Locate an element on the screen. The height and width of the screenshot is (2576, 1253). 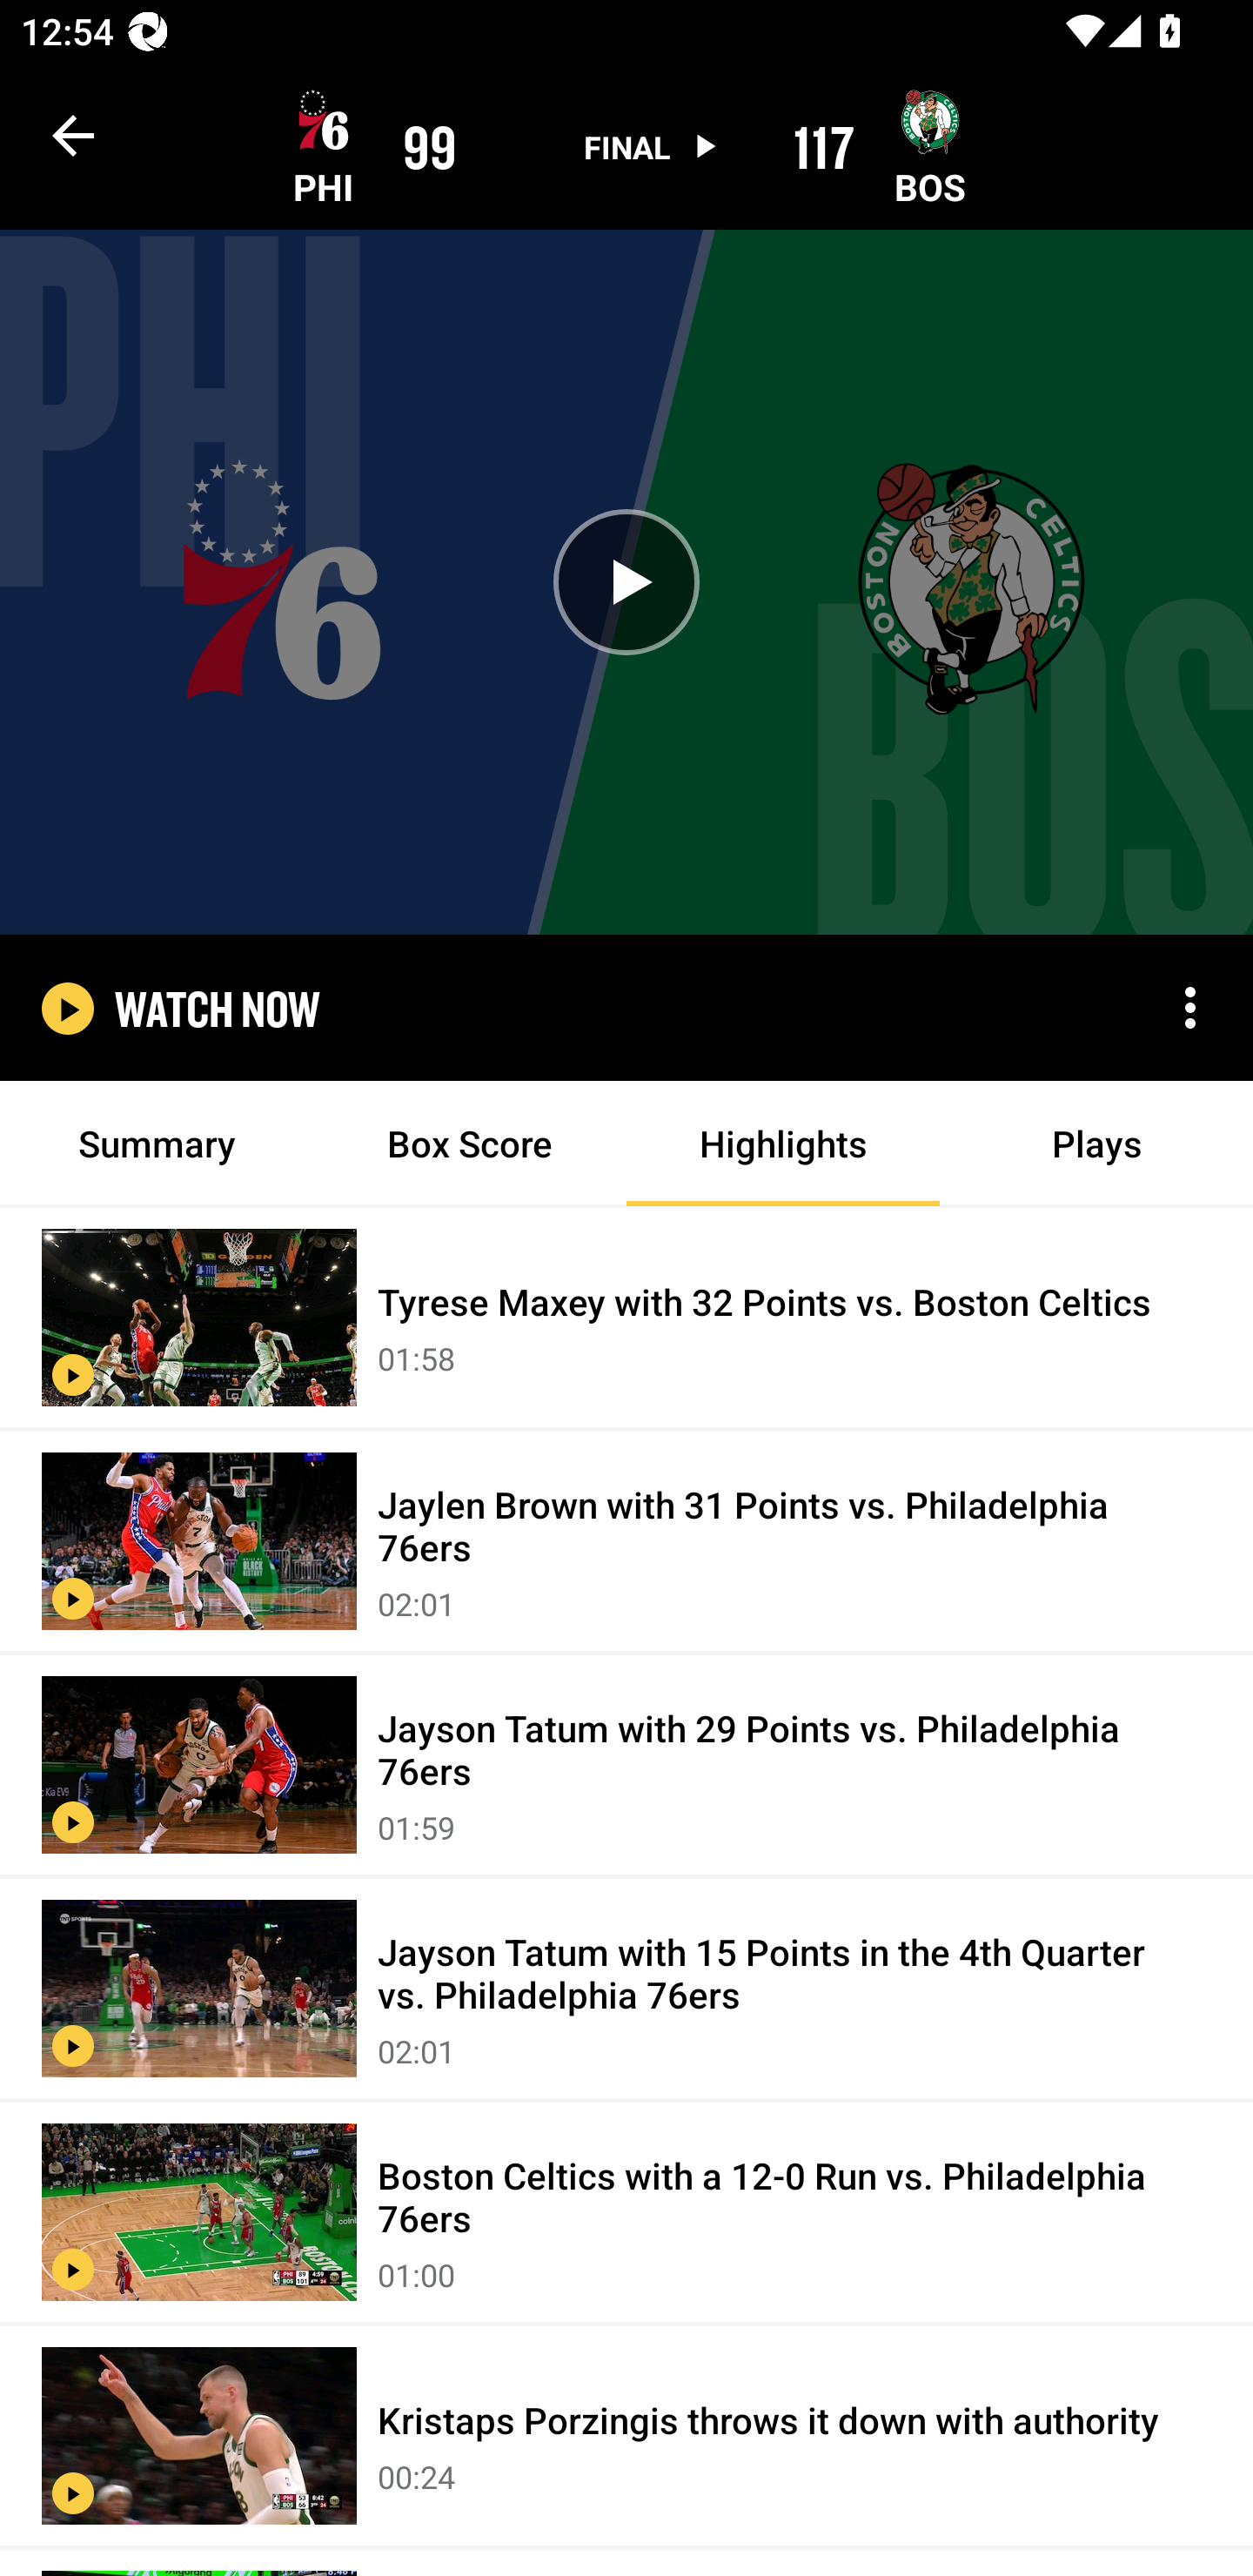
WATCH NOW is located at coordinates (218, 1008).